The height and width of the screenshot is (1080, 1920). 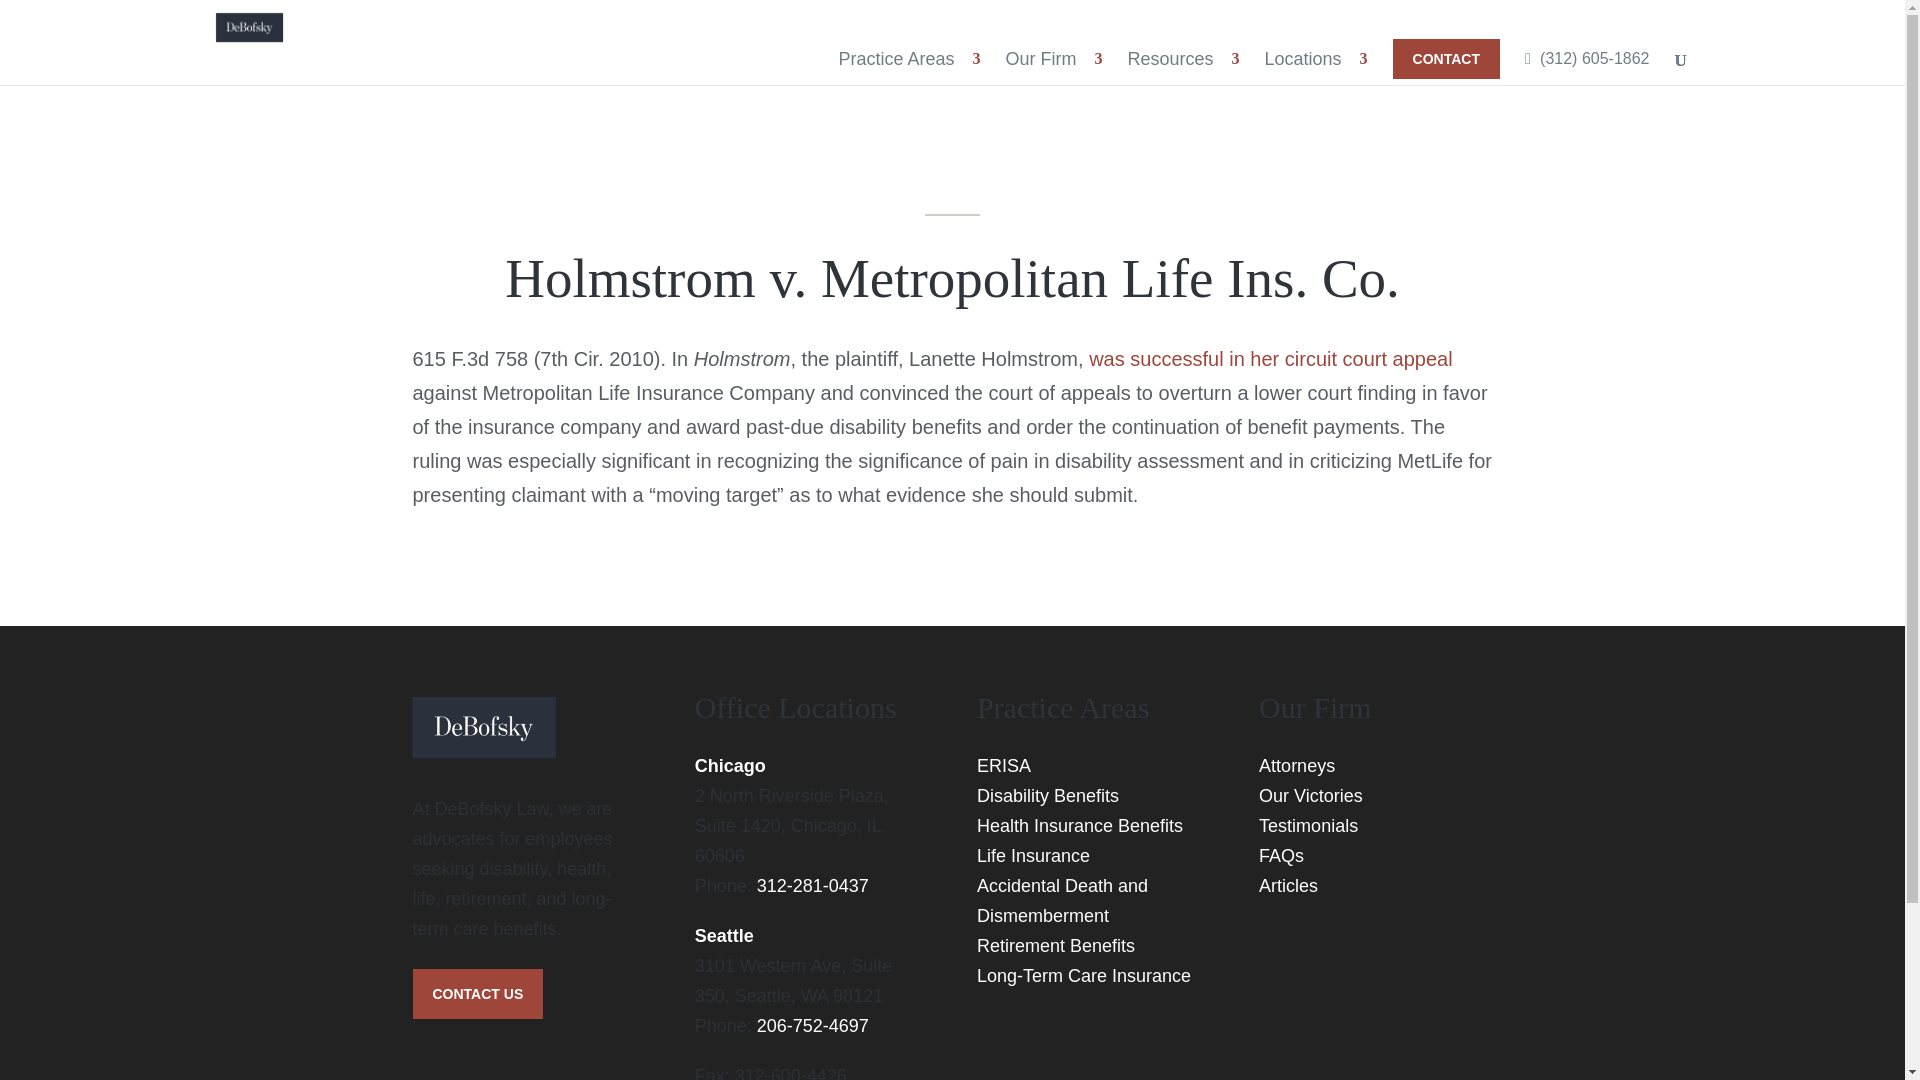 What do you see at coordinates (1172, 58) in the screenshot?
I see `Resources` at bounding box center [1172, 58].